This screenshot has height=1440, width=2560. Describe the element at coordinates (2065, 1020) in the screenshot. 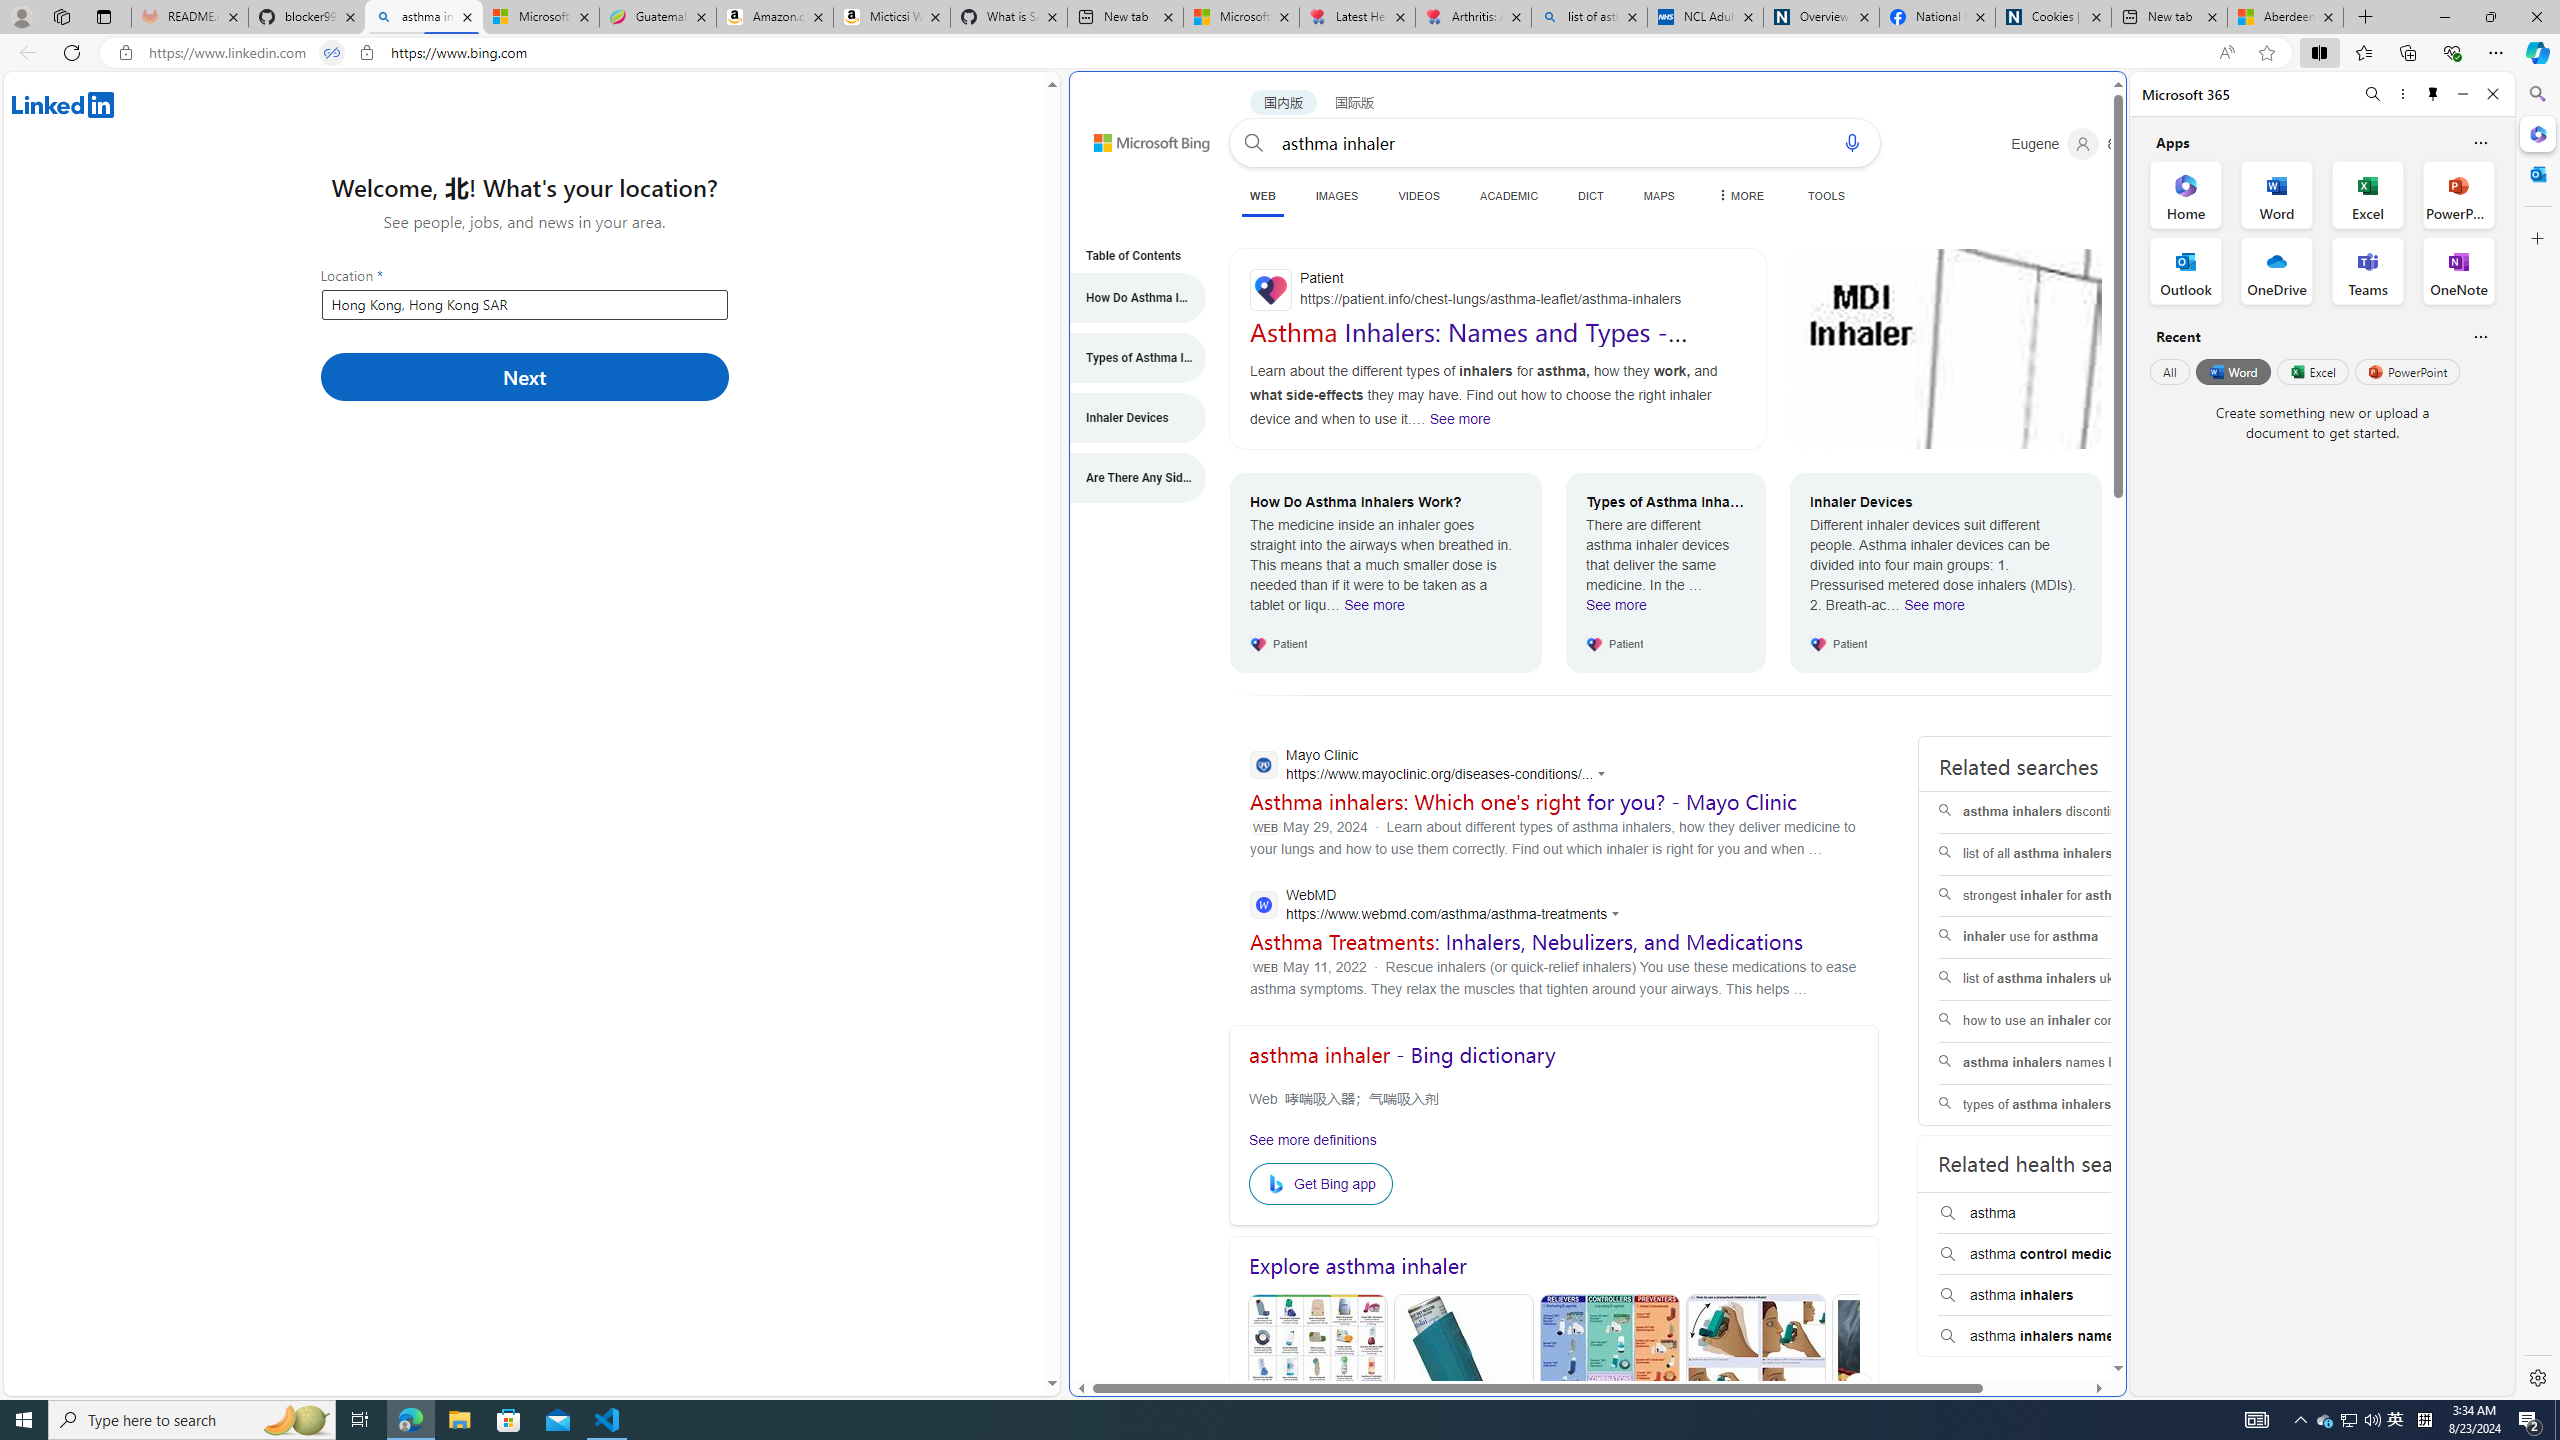

I see `how to use an inhaler correctly` at that location.